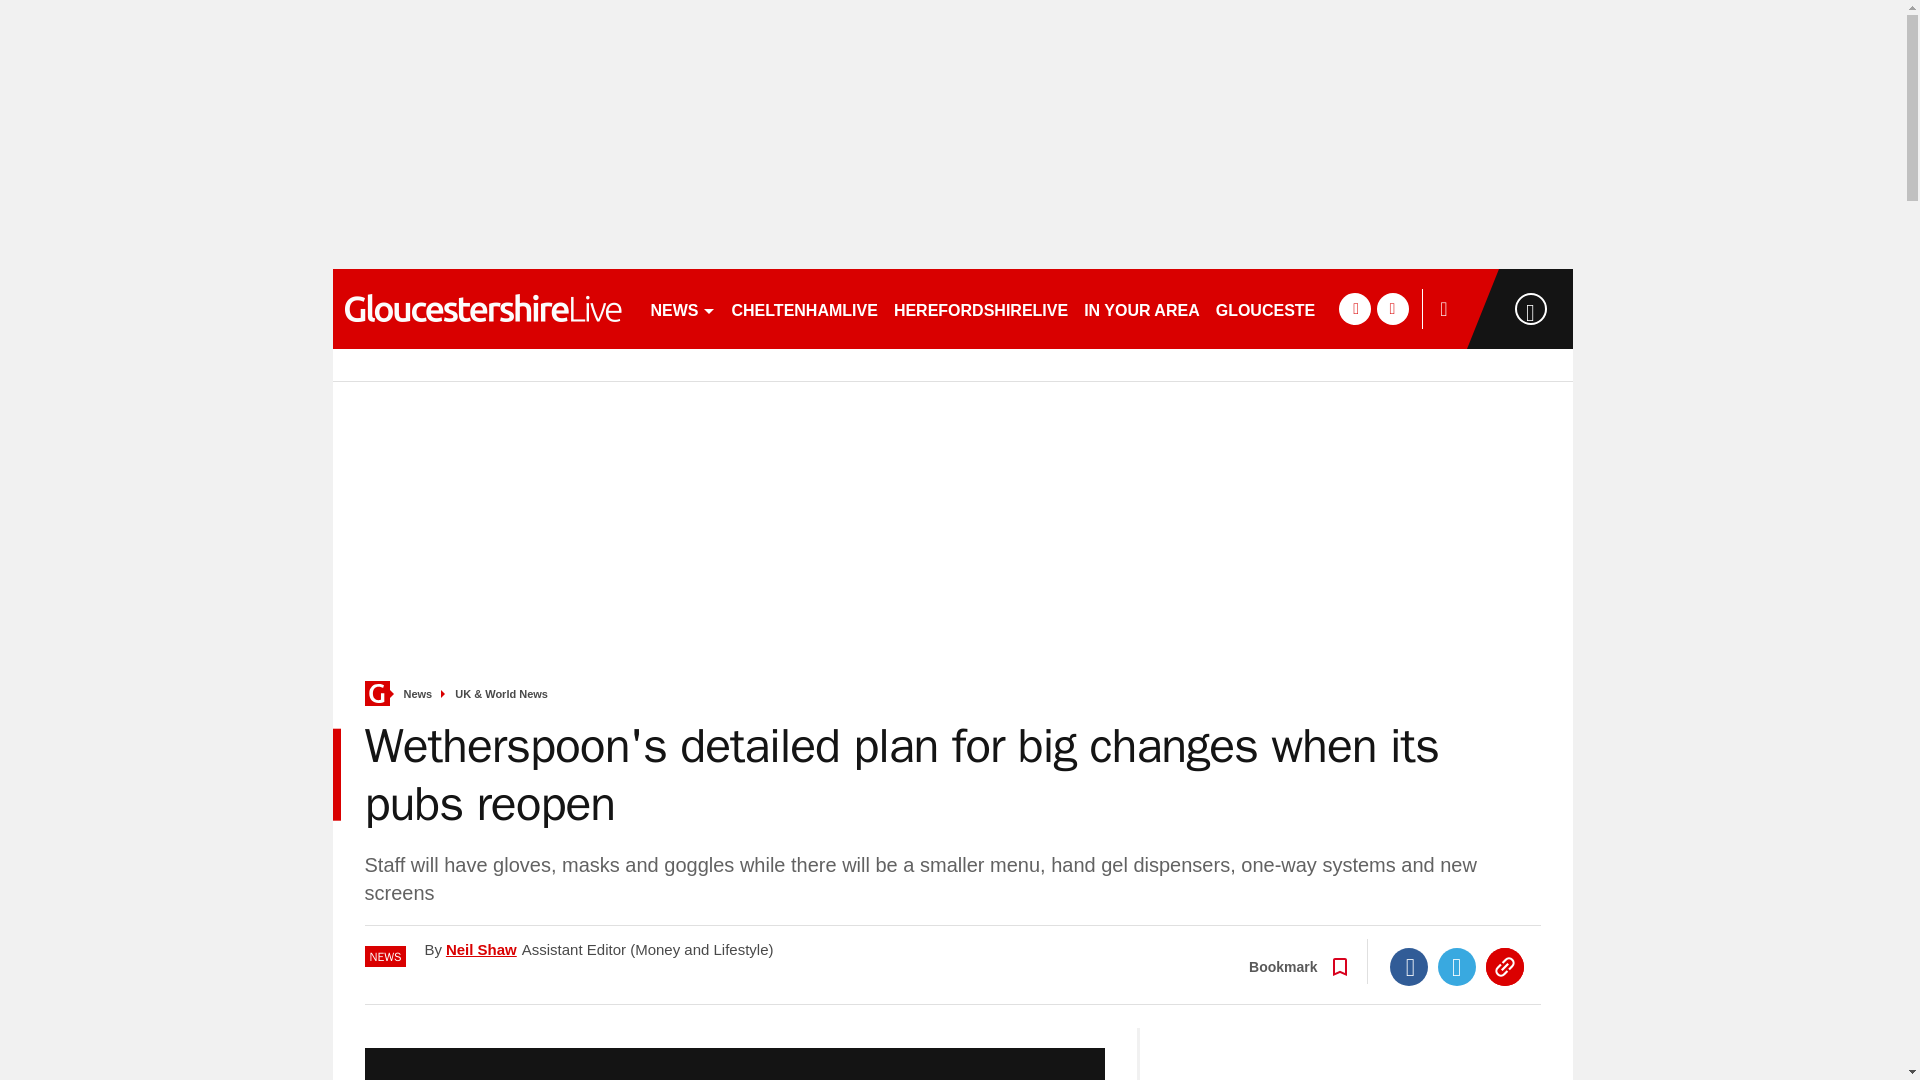 The height and width of the screenshot is (1080, 1920). I want to click on facebook, so click(1354, 308).